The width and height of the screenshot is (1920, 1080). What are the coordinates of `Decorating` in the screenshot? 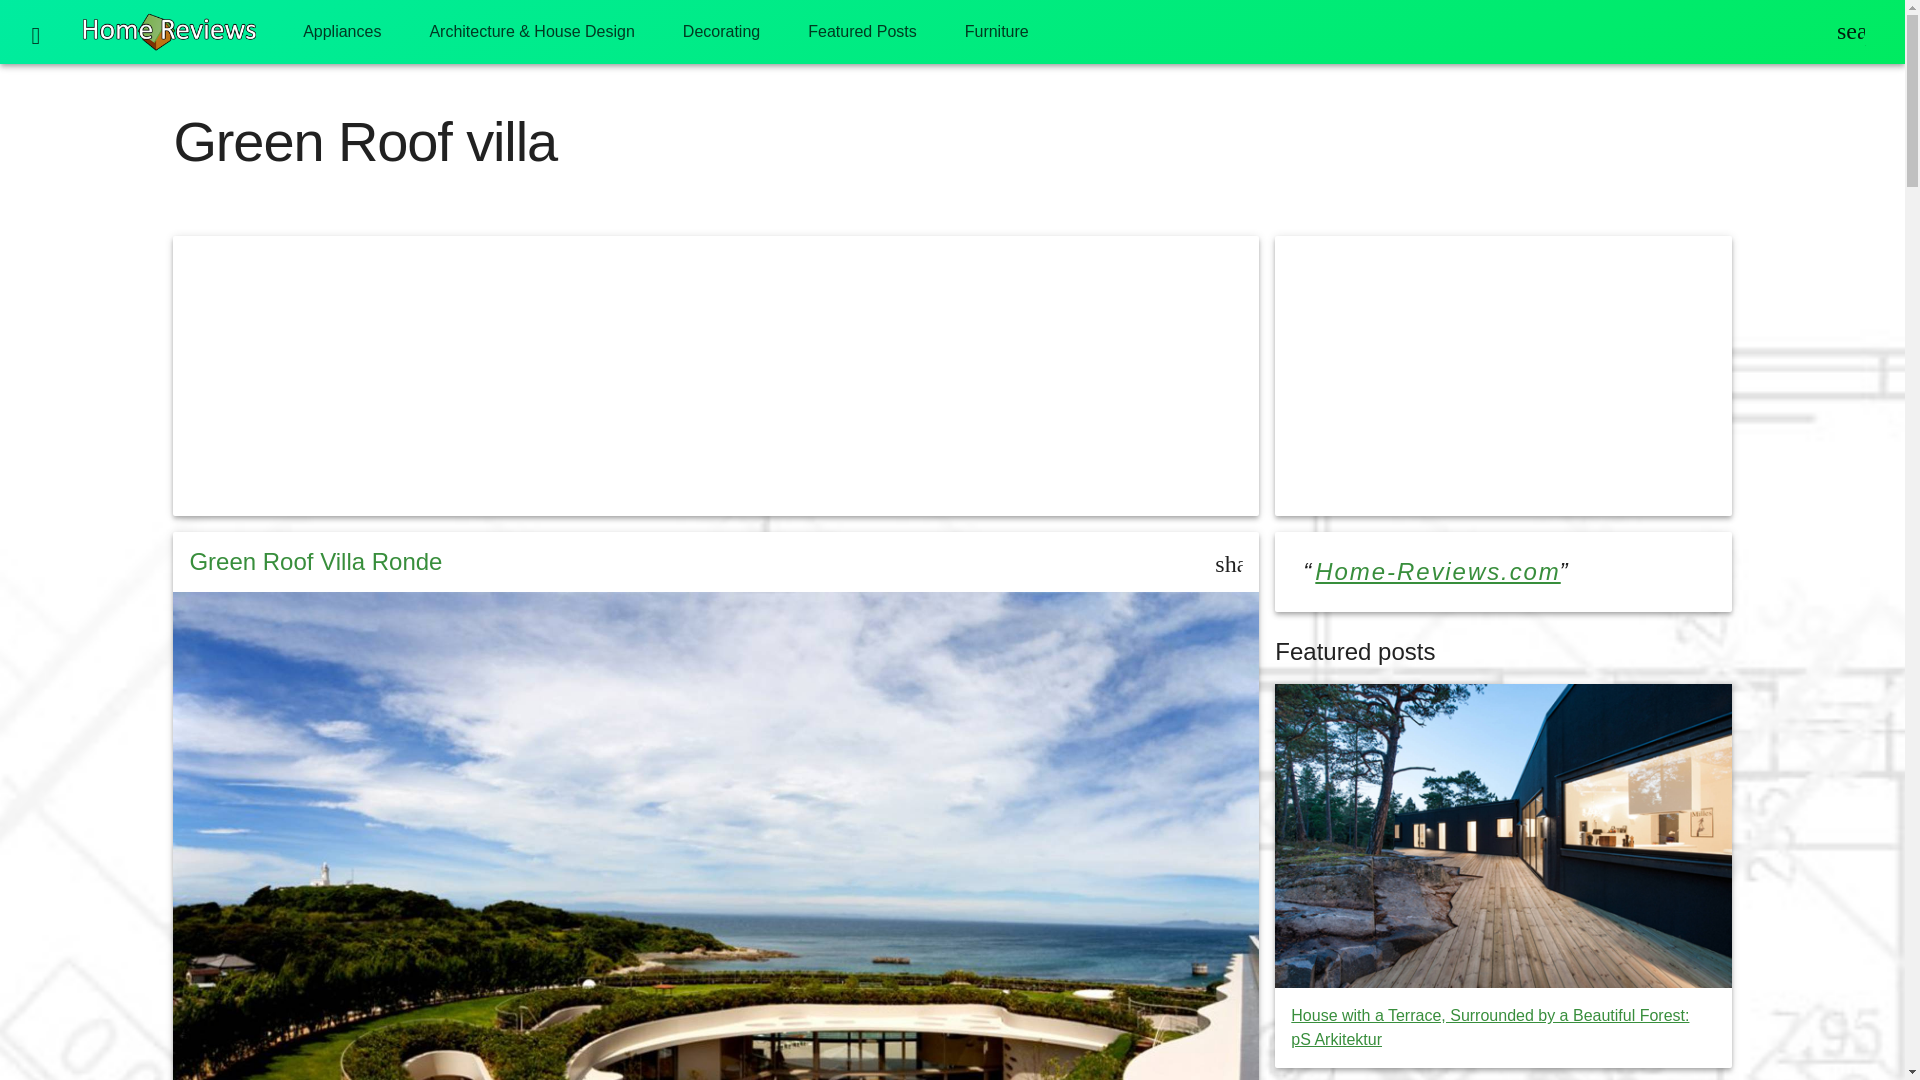 It's located at (720, 32).